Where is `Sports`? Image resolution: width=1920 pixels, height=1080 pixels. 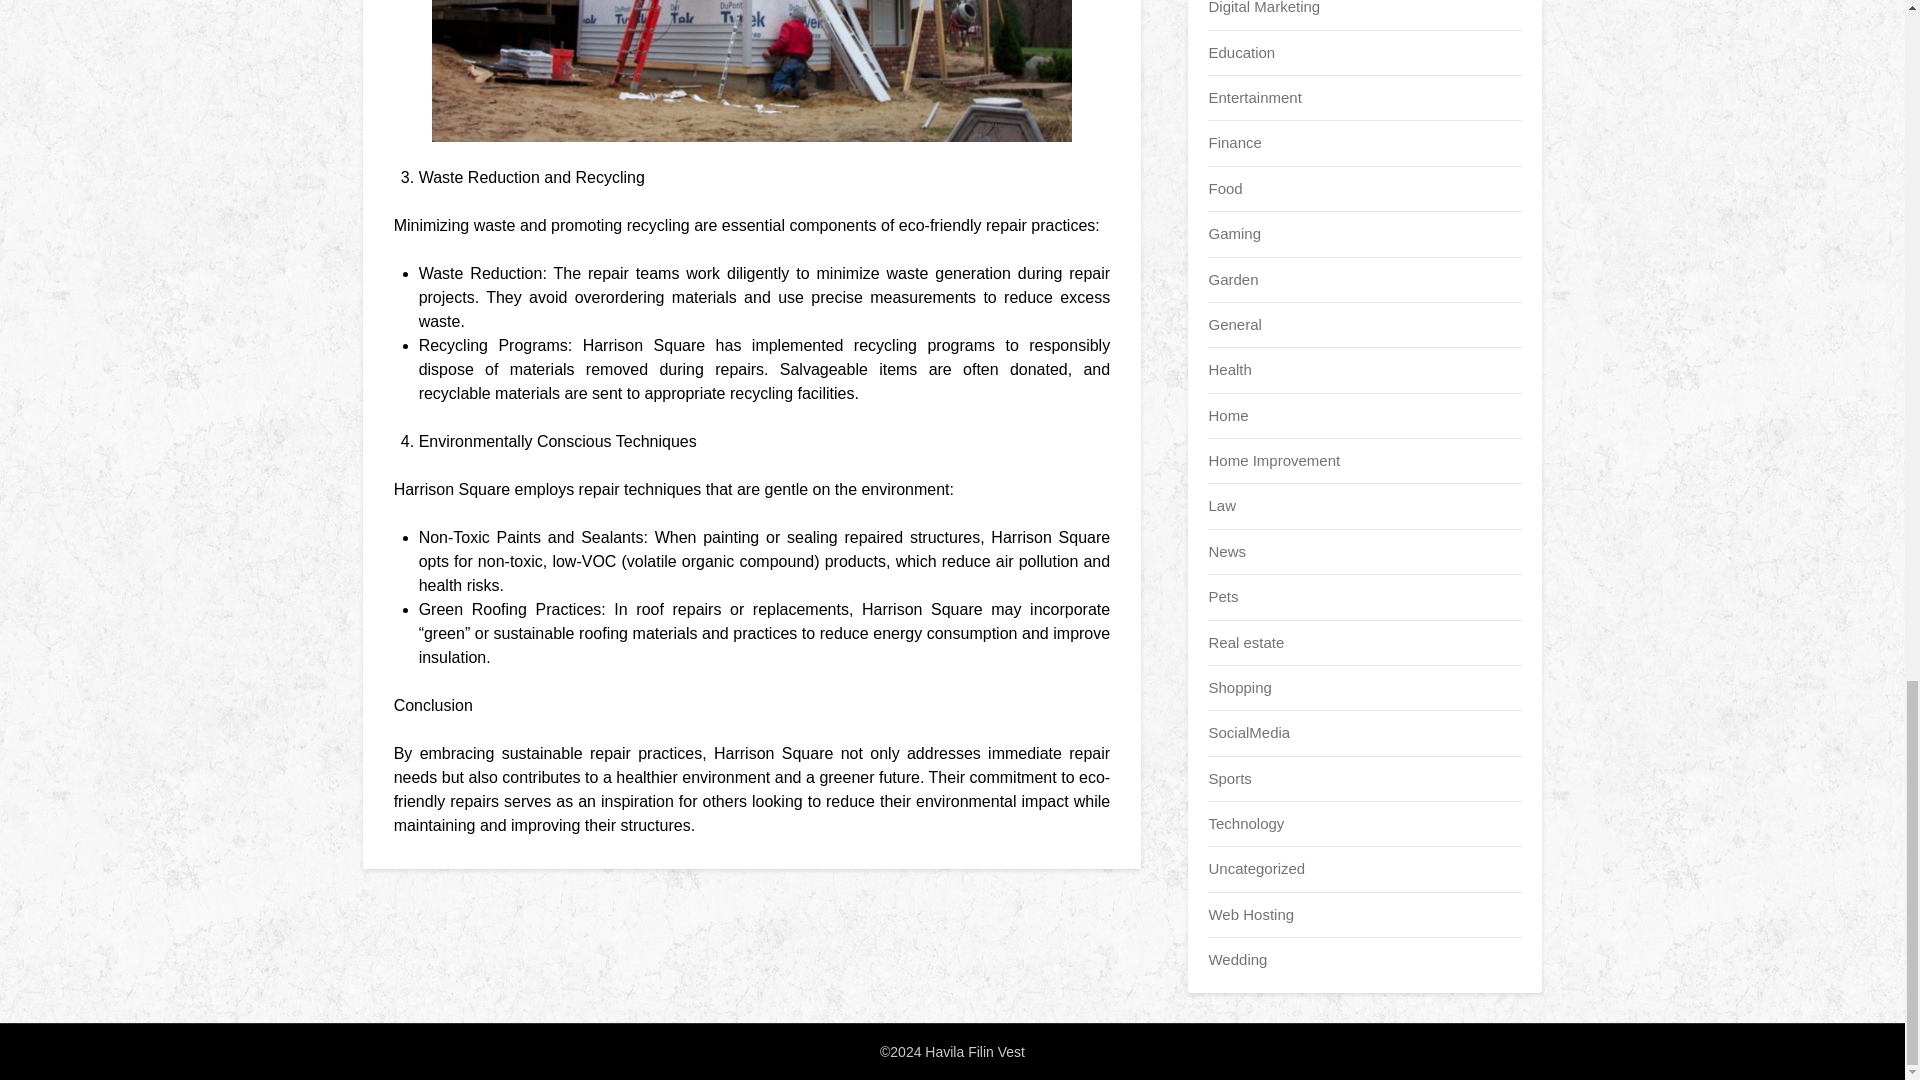
Sports is located at coordinates (1229, 778).